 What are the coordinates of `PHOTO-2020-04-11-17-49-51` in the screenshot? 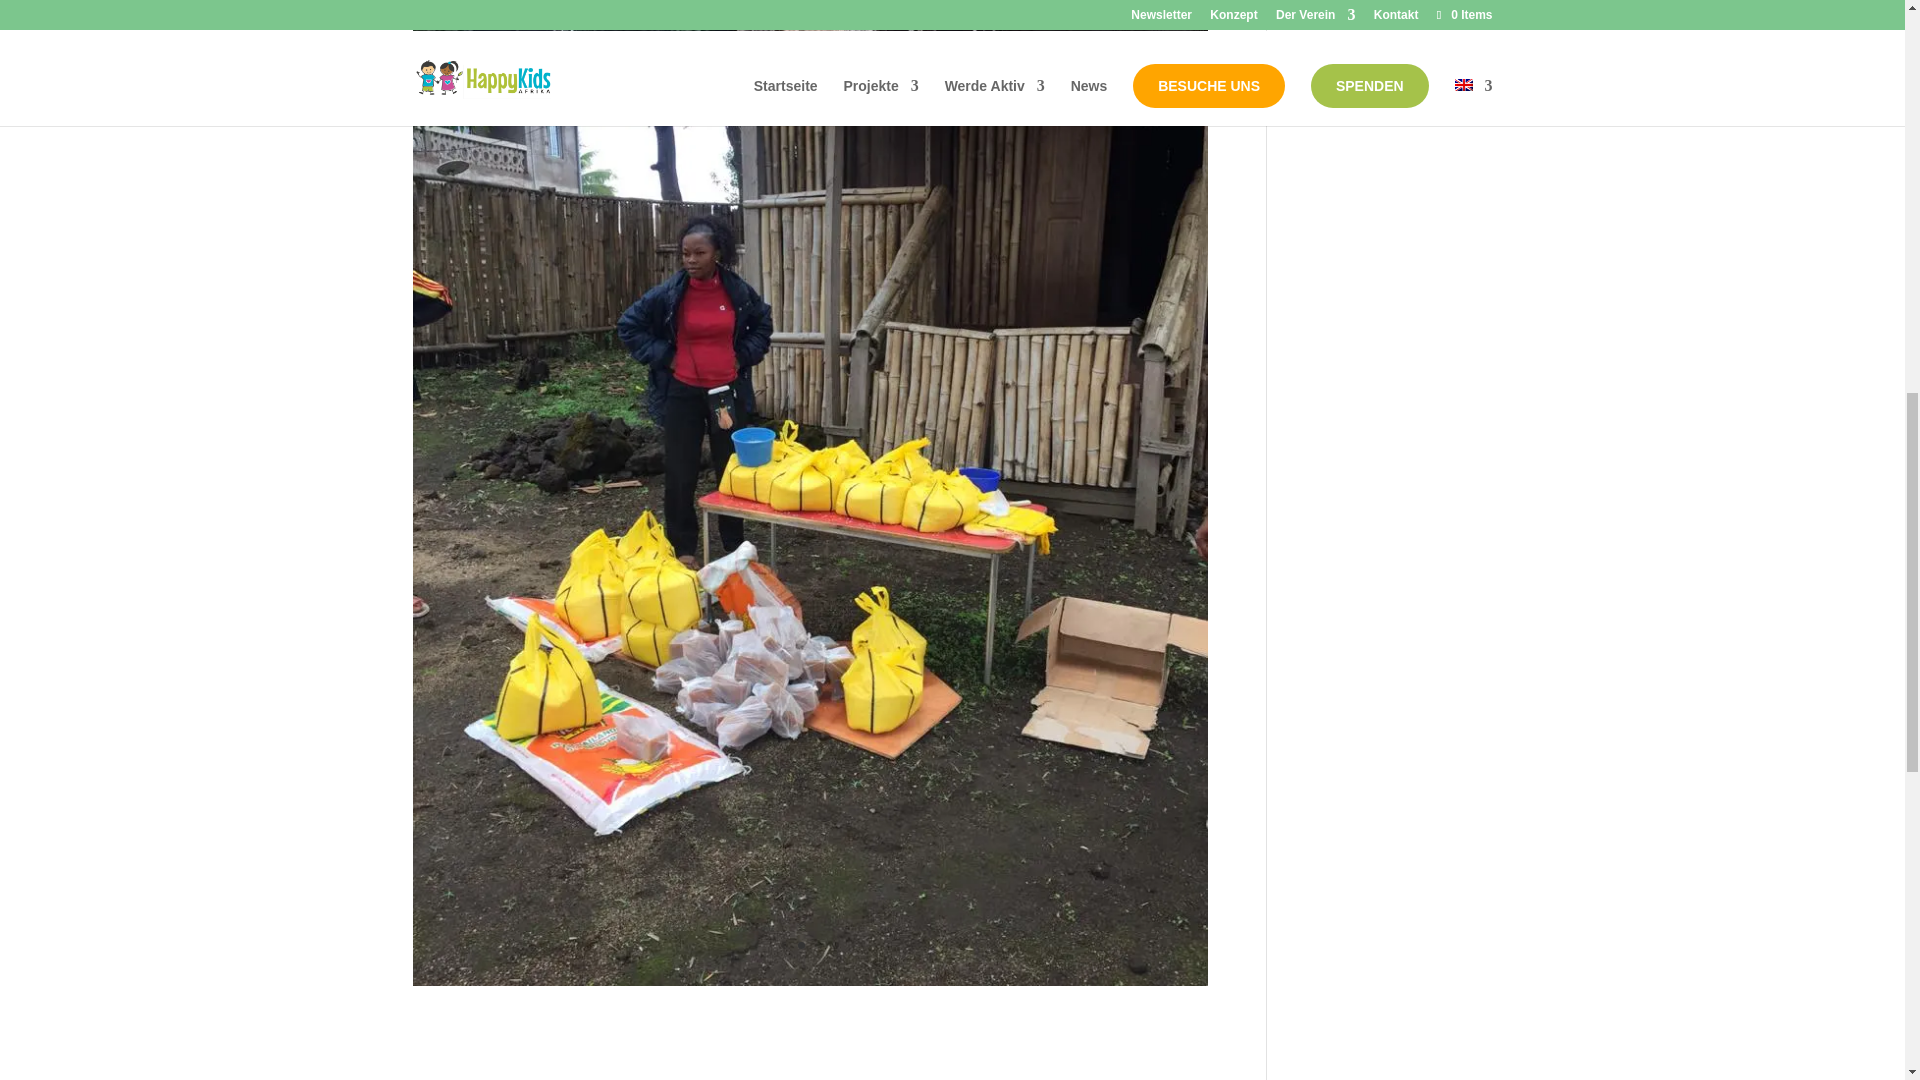 It's located at (810, 986).